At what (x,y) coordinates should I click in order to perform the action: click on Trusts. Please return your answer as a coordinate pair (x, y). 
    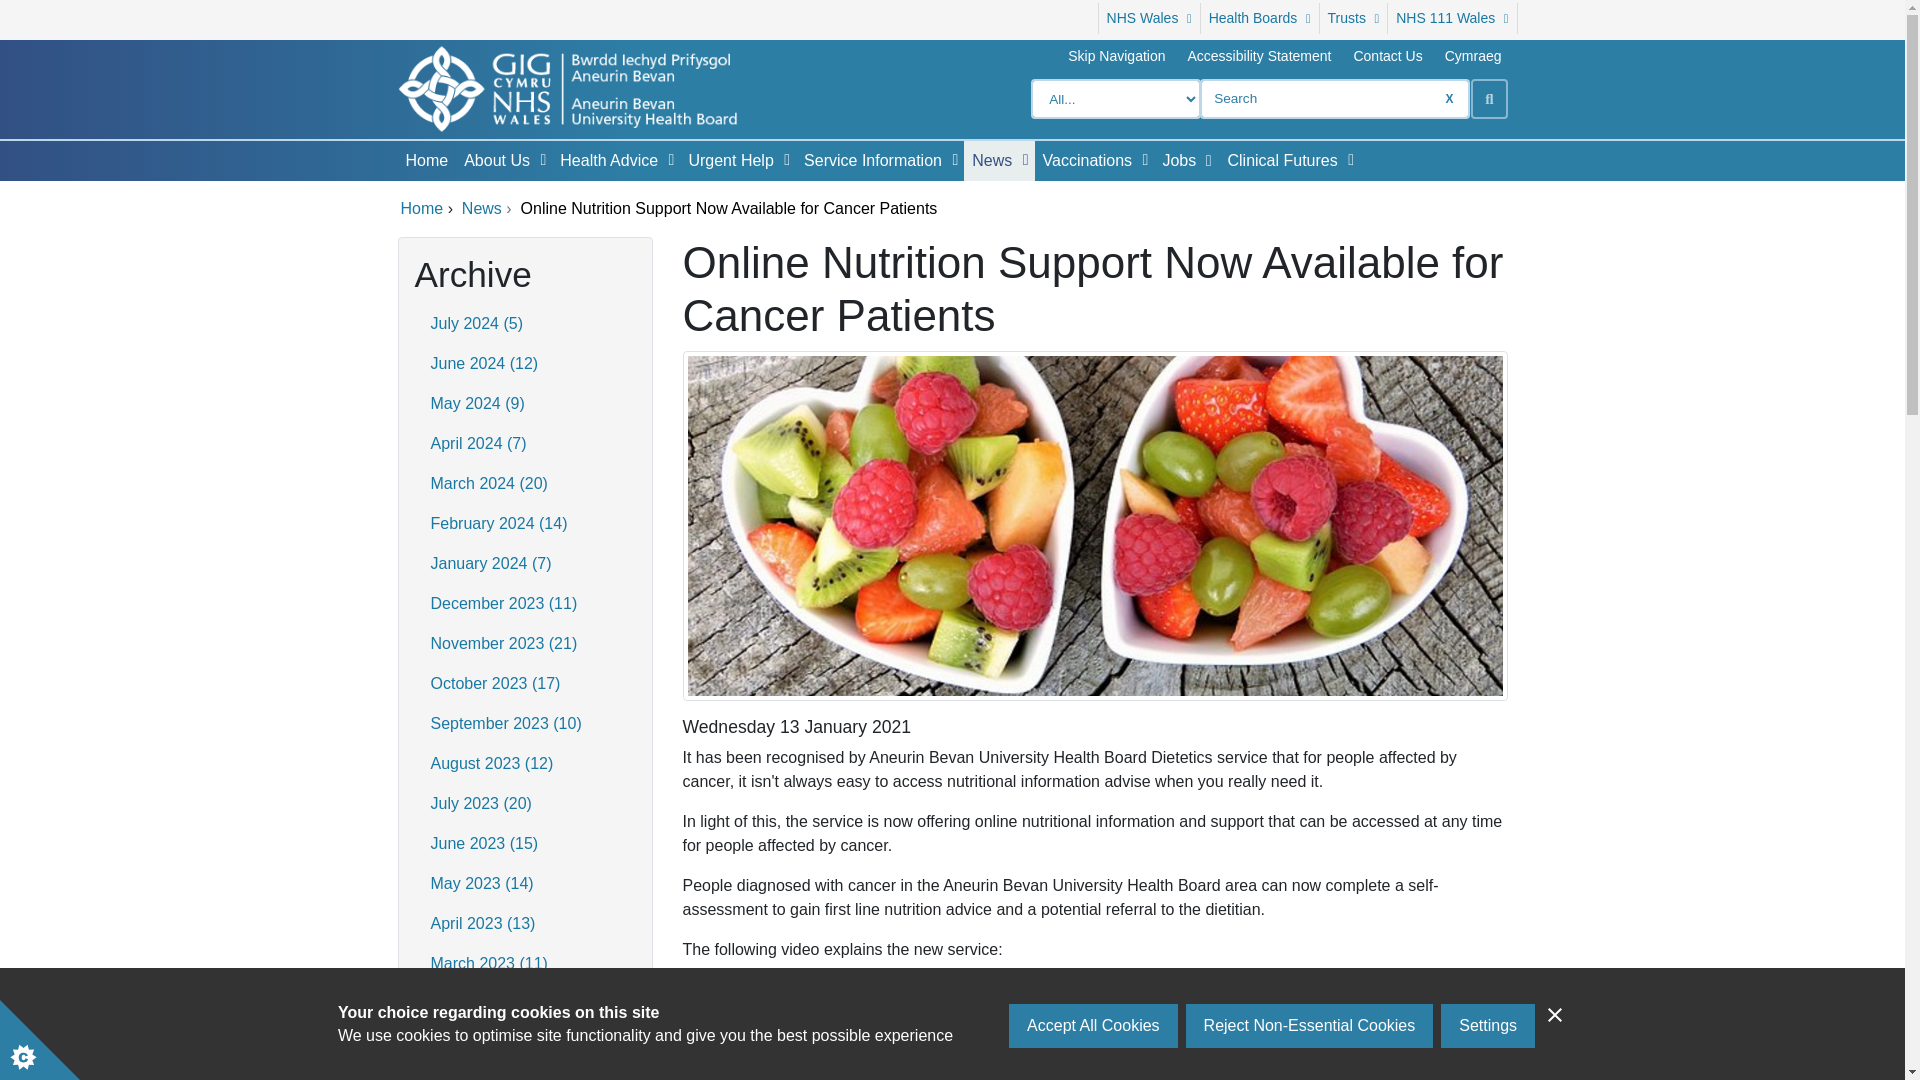
    Looking at the image, I should click on (1354, 18).